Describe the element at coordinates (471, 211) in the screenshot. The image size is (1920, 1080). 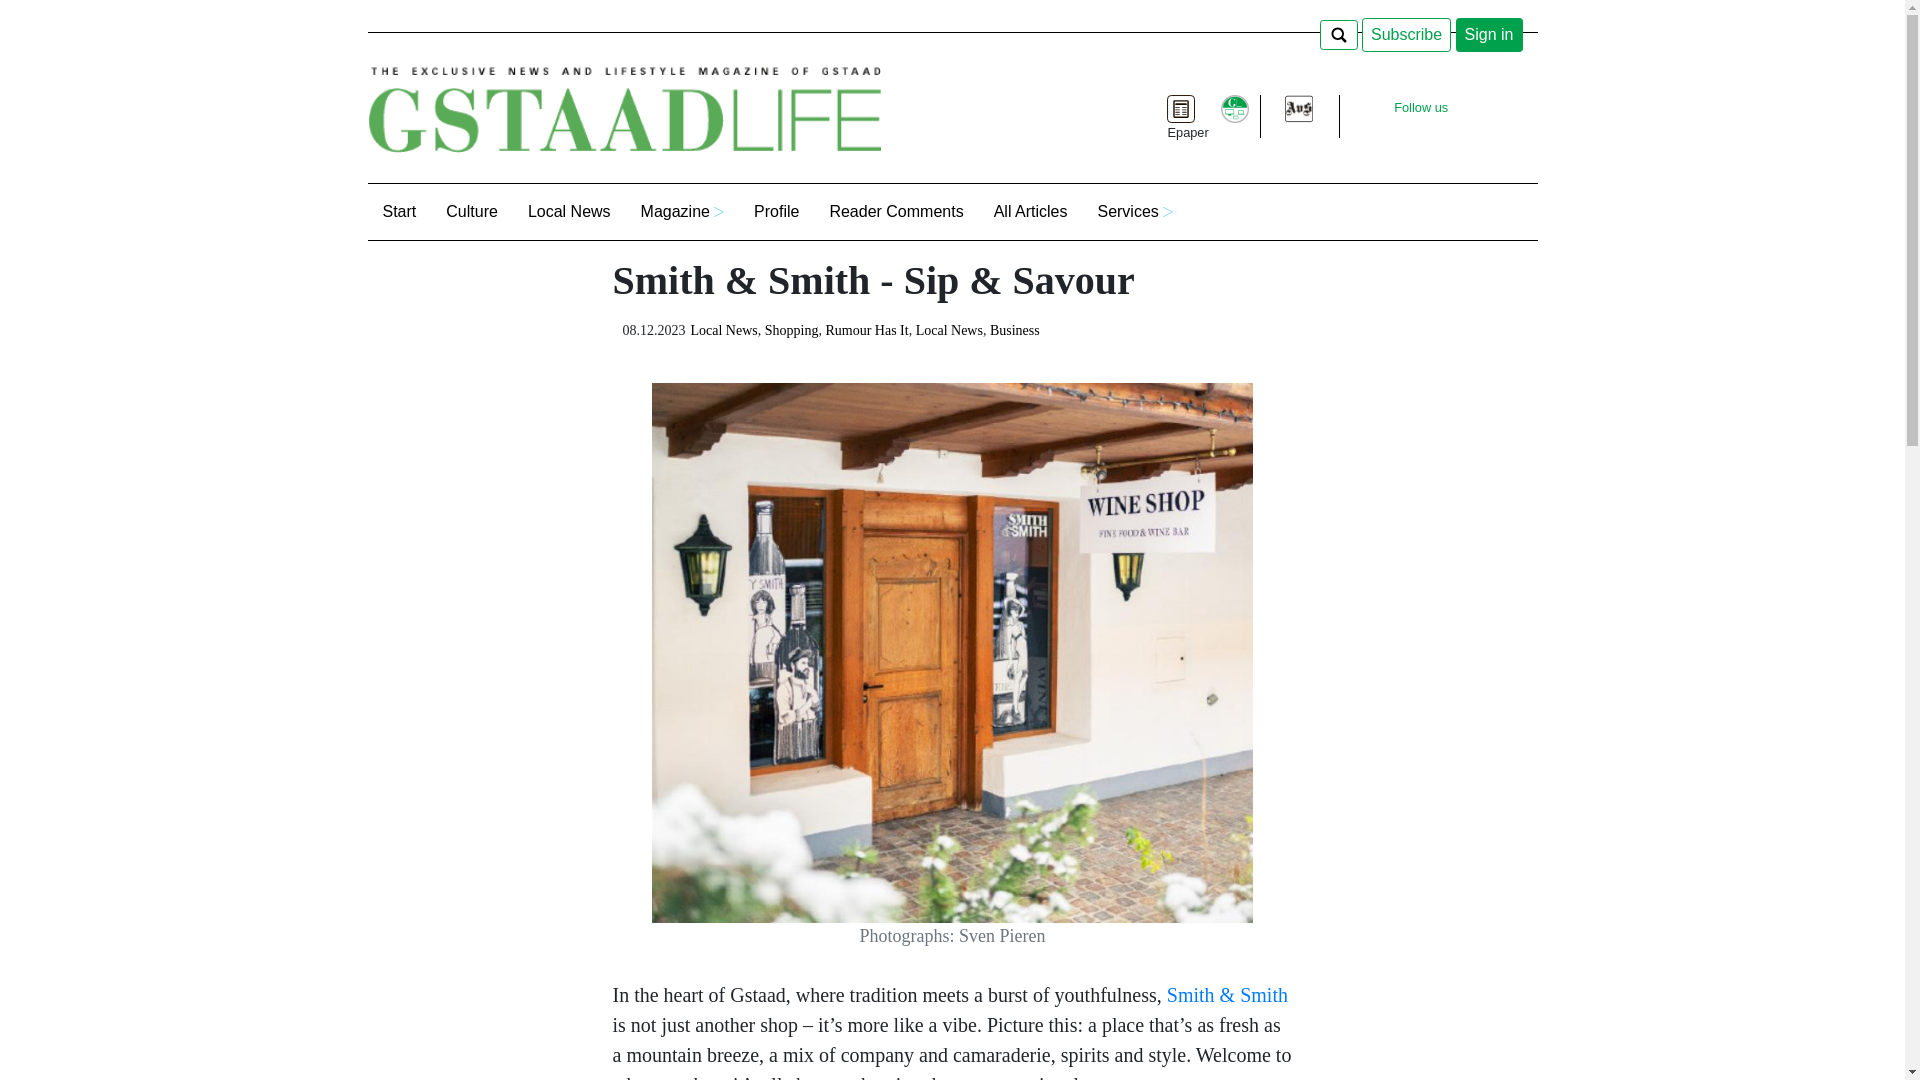
I see `Culture` at that location.